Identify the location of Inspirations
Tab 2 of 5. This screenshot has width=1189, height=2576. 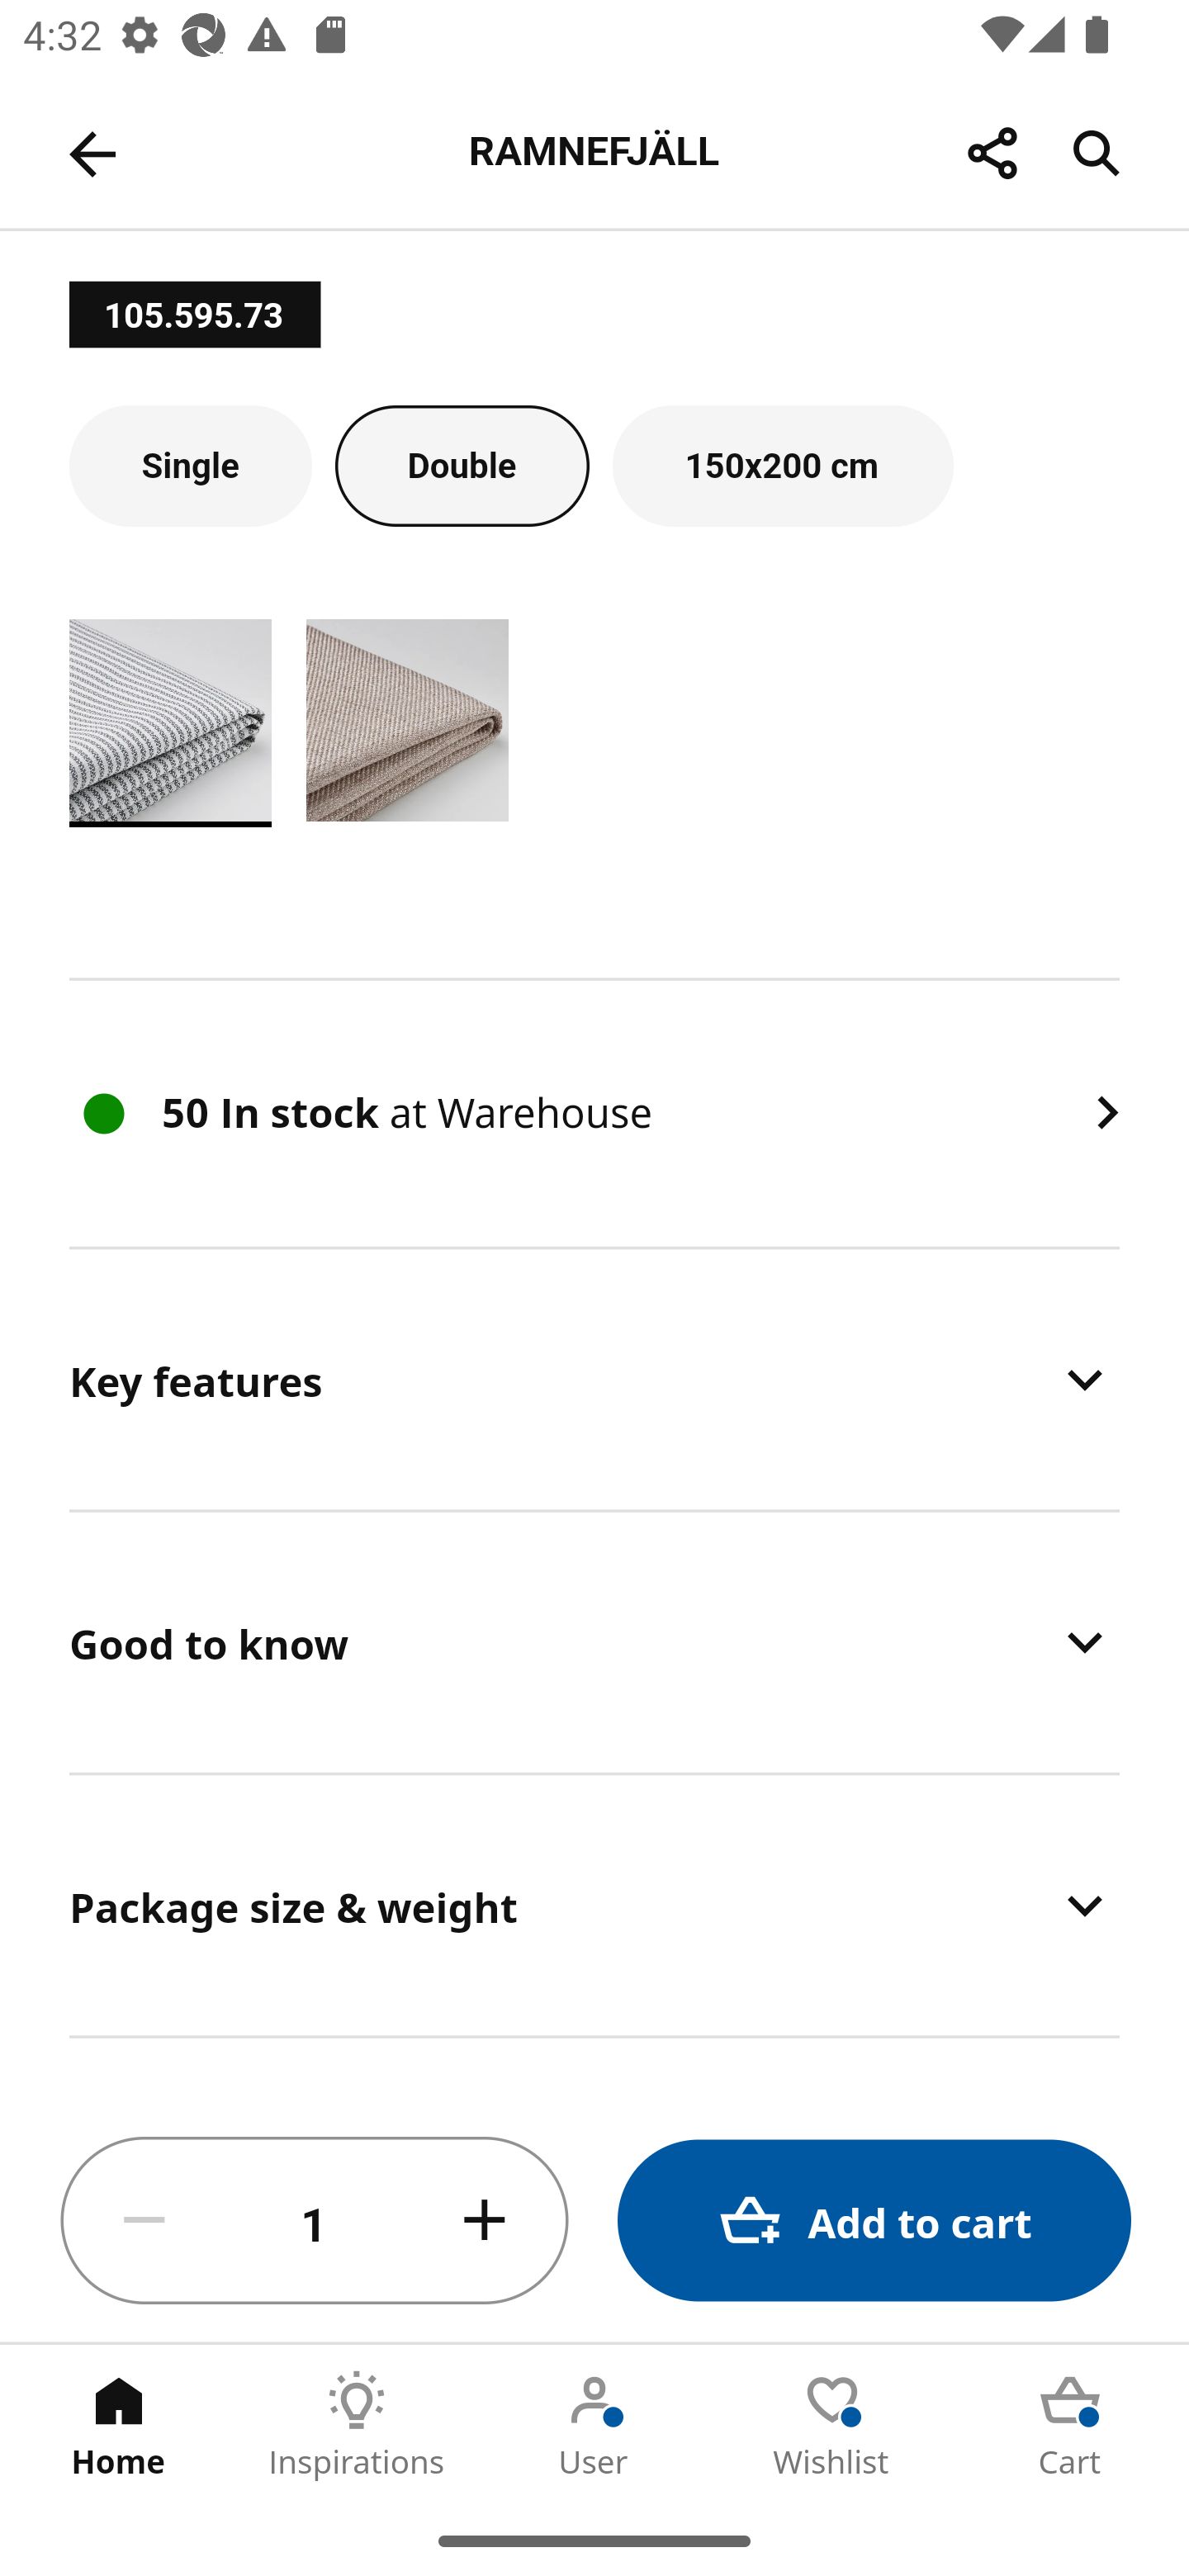
(357, 2425).